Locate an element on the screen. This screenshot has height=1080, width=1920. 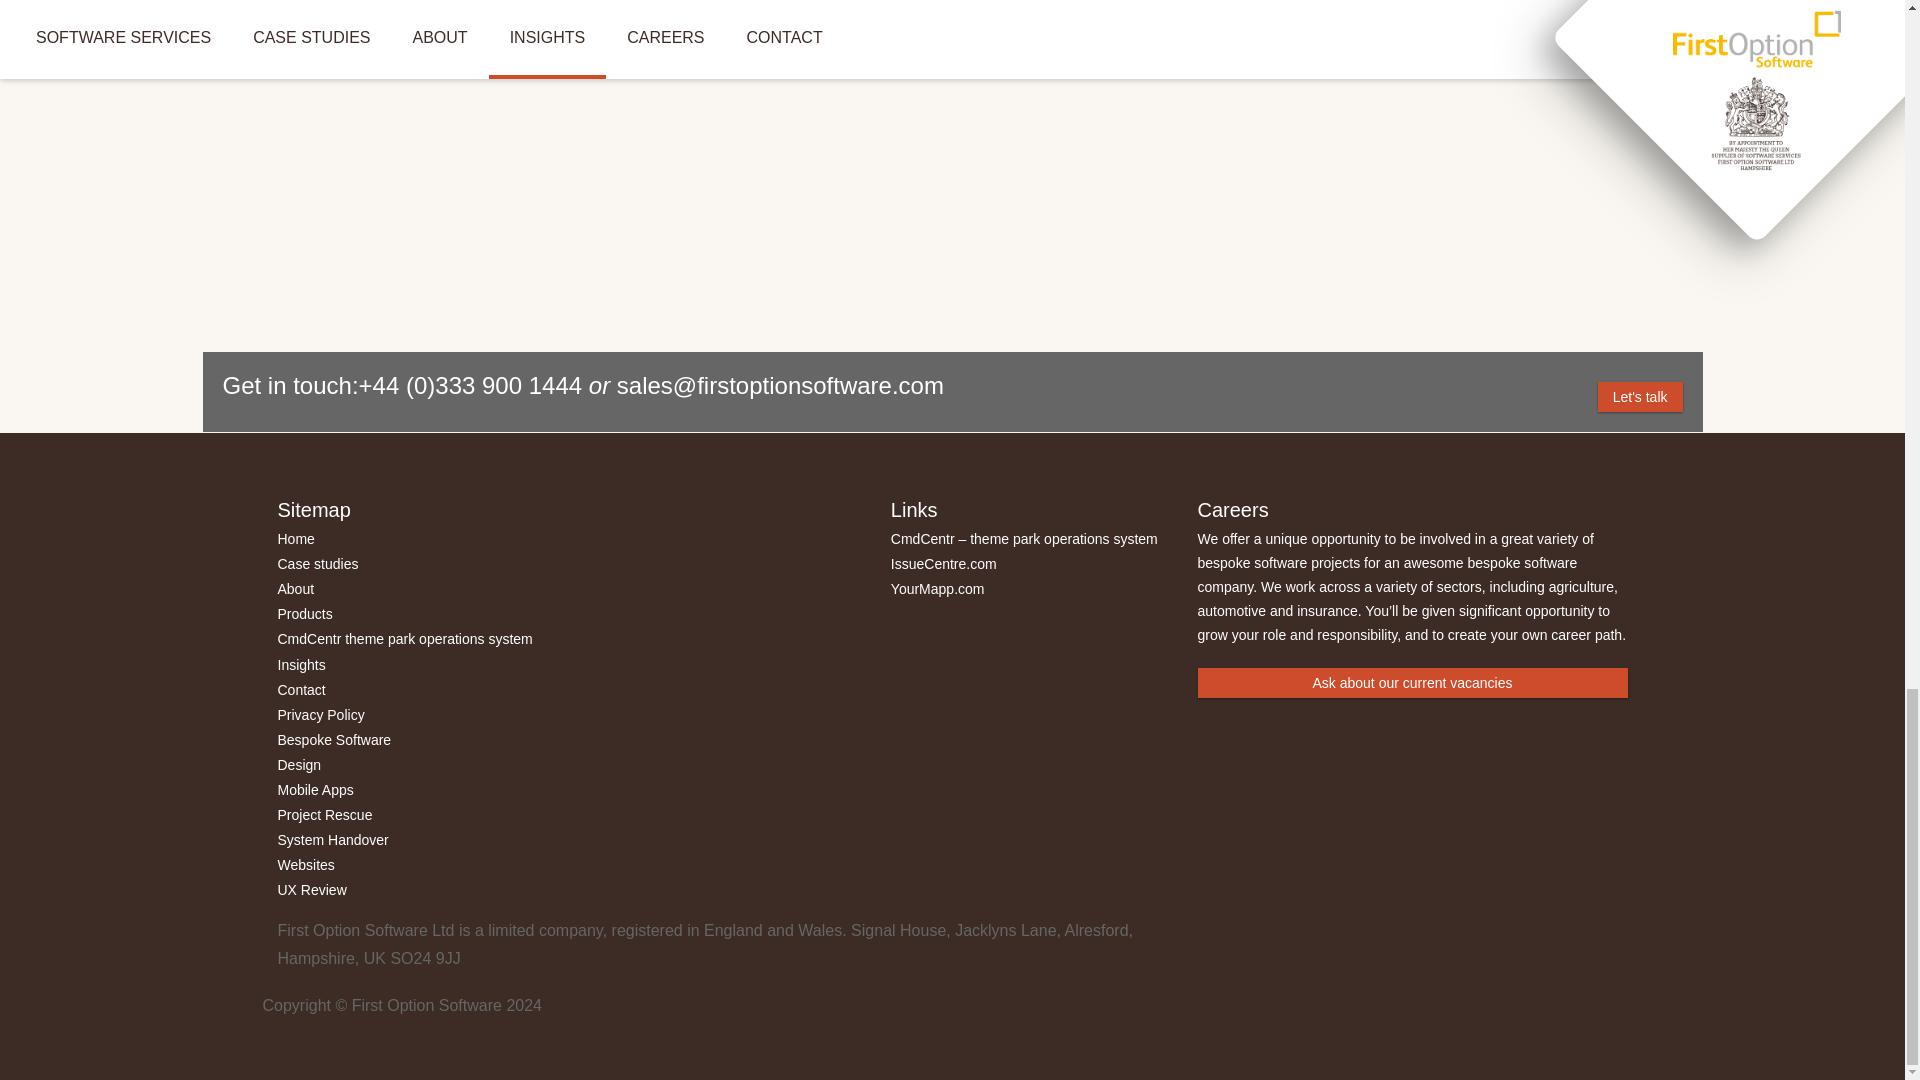
Mobile Apps is located at coordinates (316, 790).